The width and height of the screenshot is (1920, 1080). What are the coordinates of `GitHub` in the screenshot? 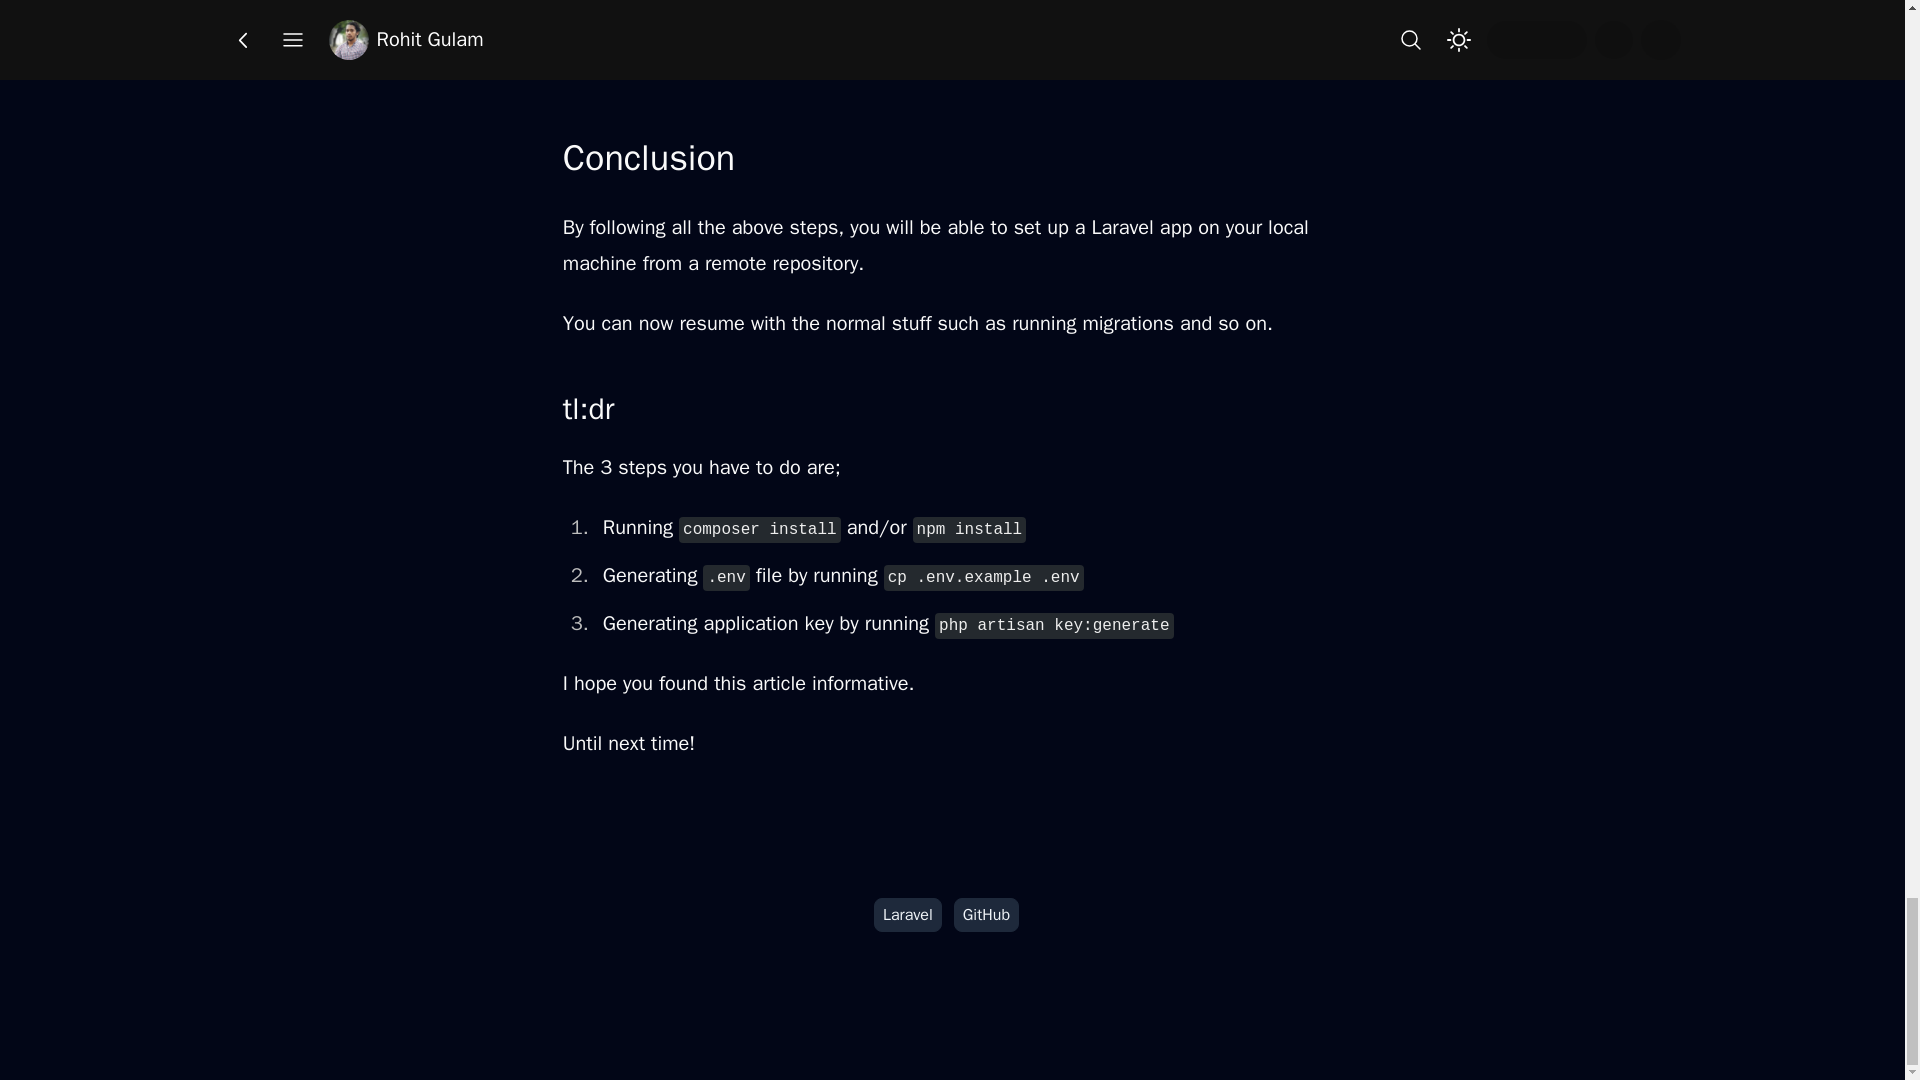 It's located at (986, 914).